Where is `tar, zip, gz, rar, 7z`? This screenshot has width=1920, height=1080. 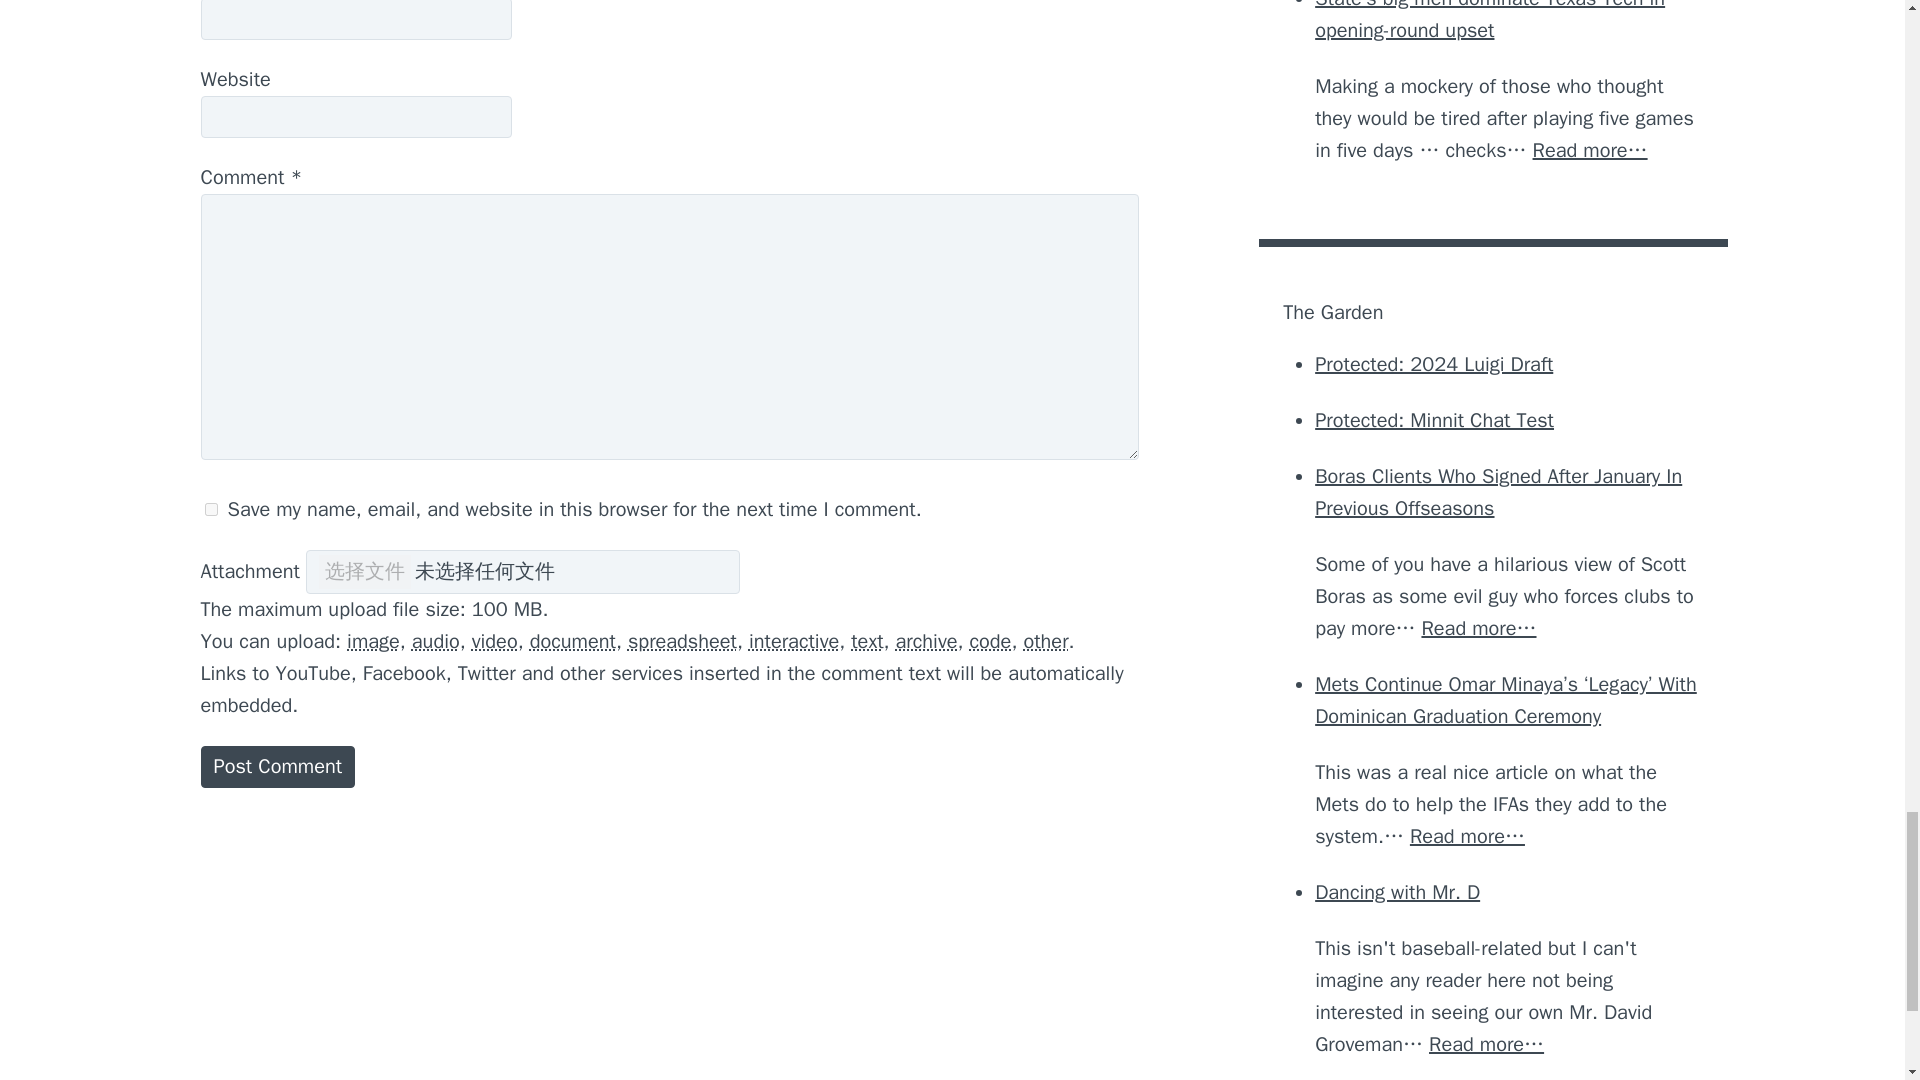
tar, zip, gz, rar, 7z is located at coordinates (927, 641).